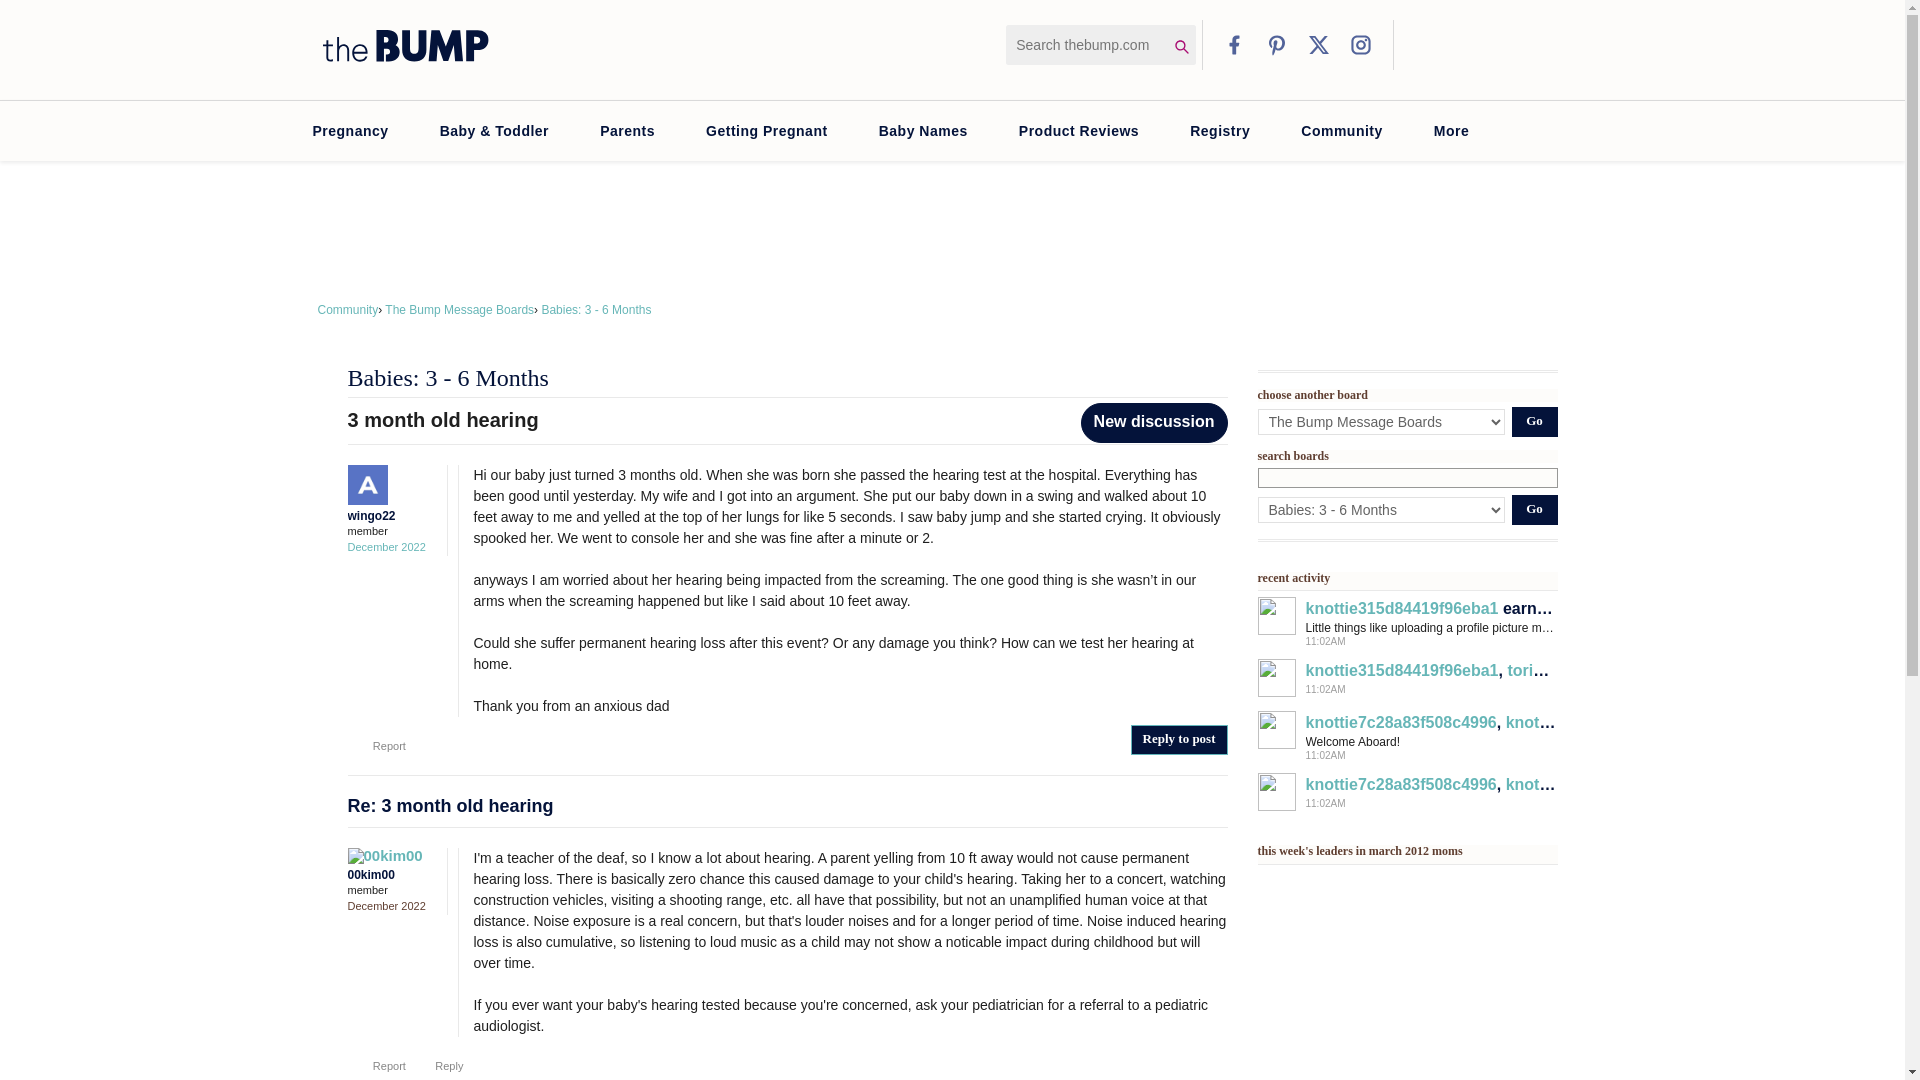  What do you see at coordinates (386, 856) in the screenshot?
I see `00kim00` at bounding box center [386, 856].